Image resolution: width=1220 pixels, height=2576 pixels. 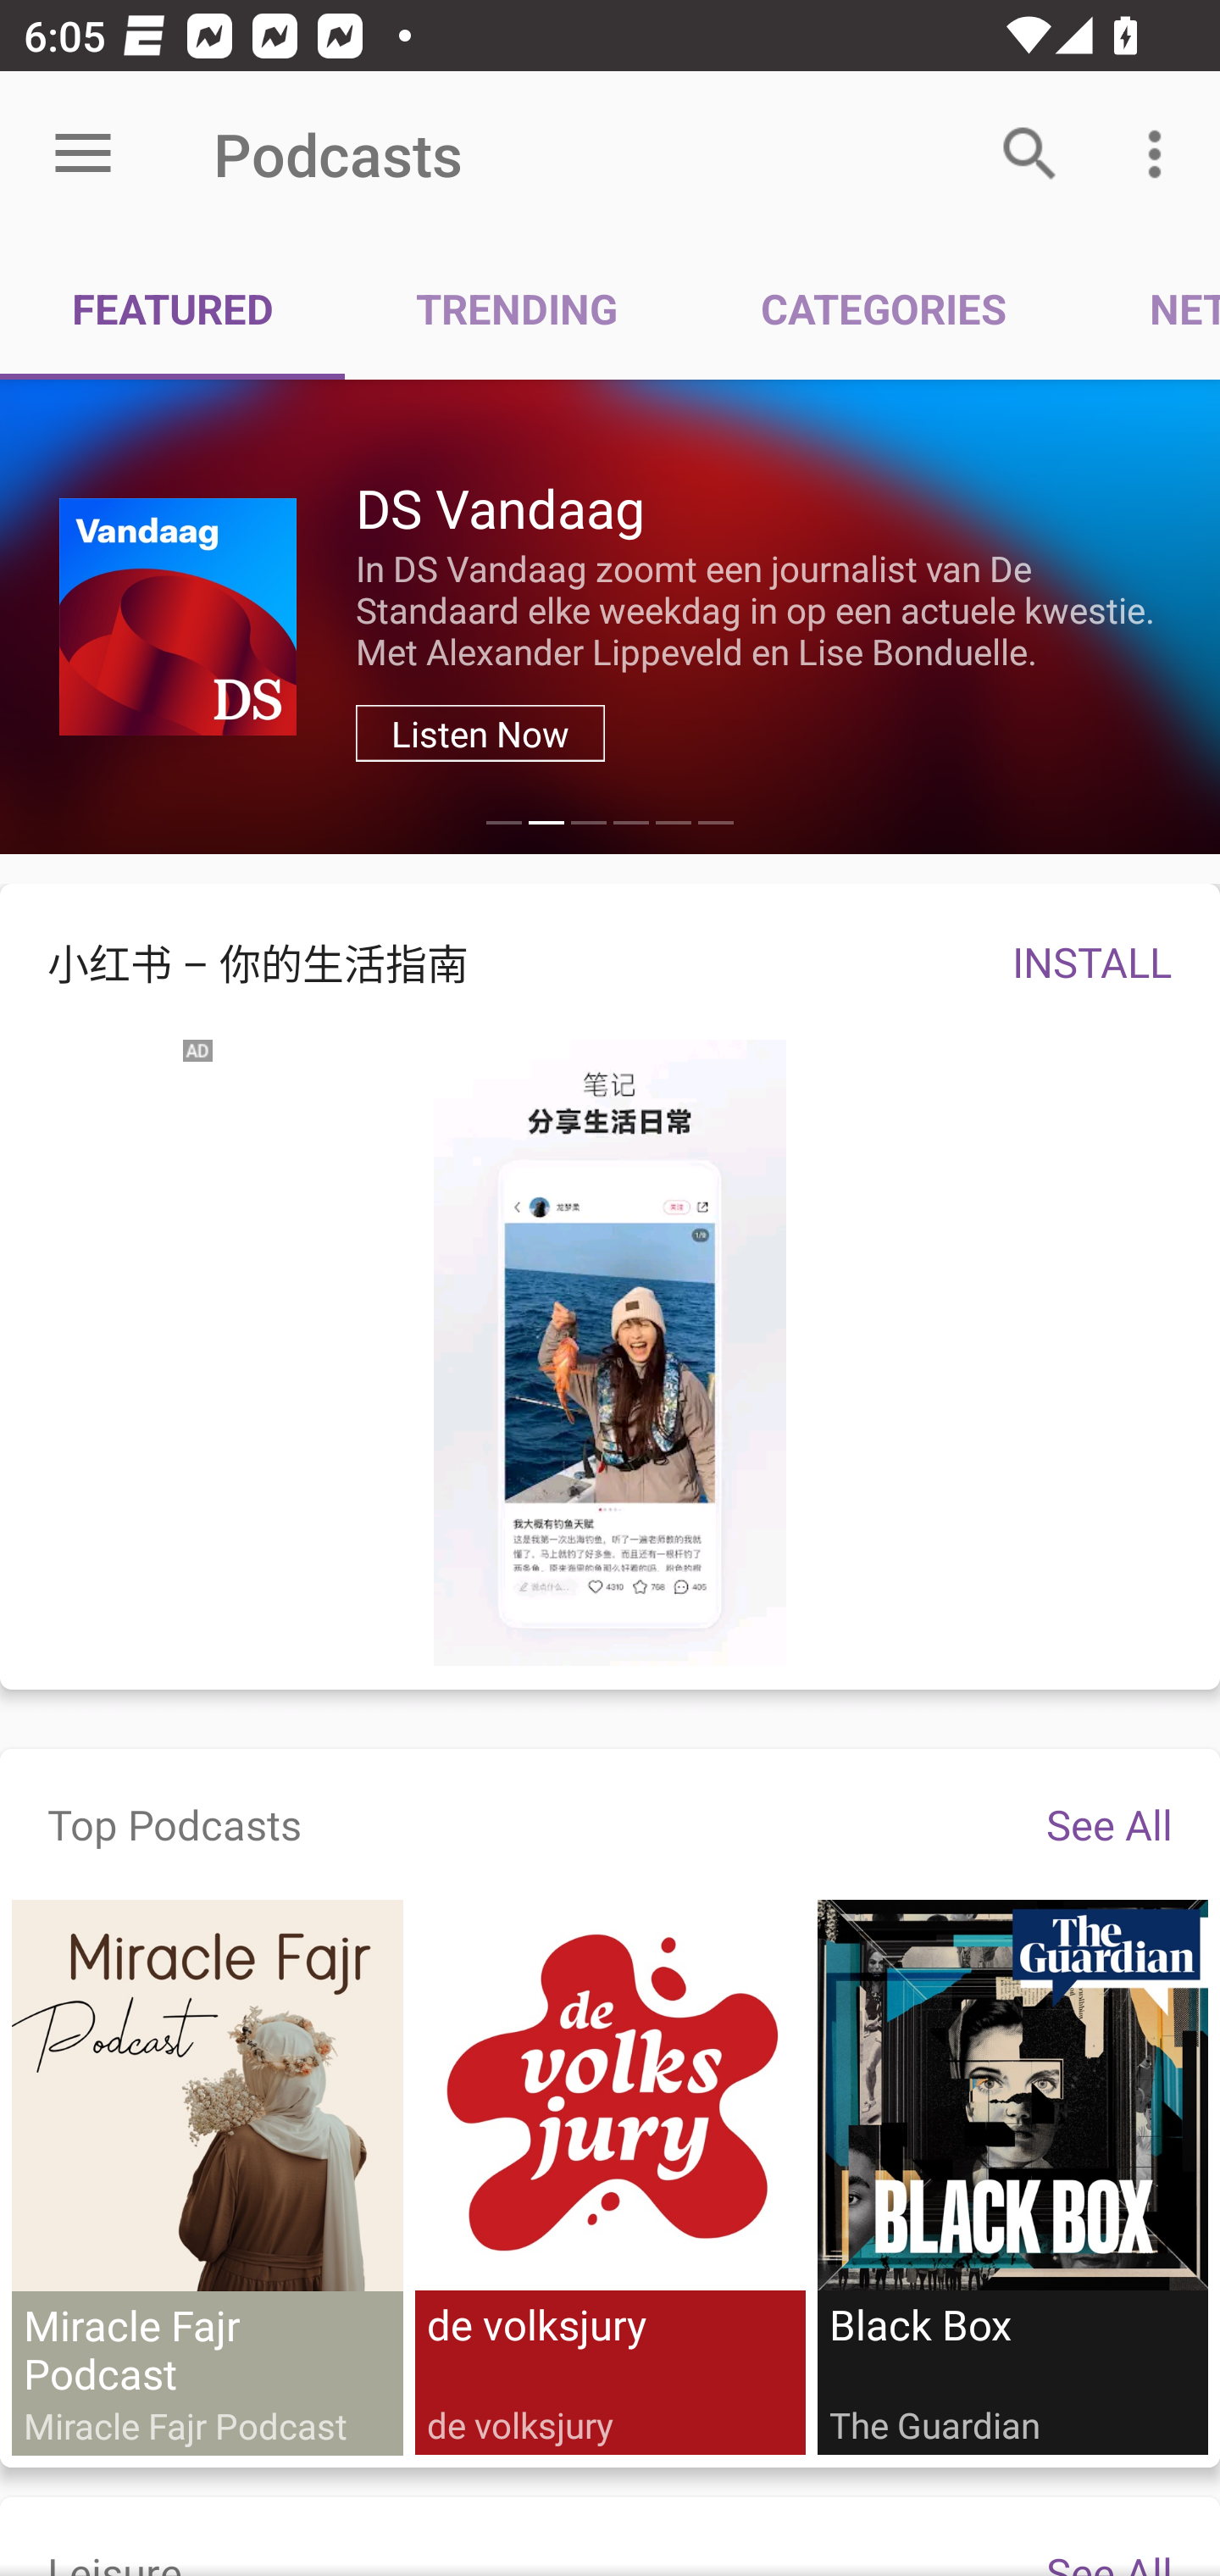 What do you see at coordinates (1012, 2178) in the screenshot?
I see `Black Box The Guardian` at bounding box center [1012, 2178].